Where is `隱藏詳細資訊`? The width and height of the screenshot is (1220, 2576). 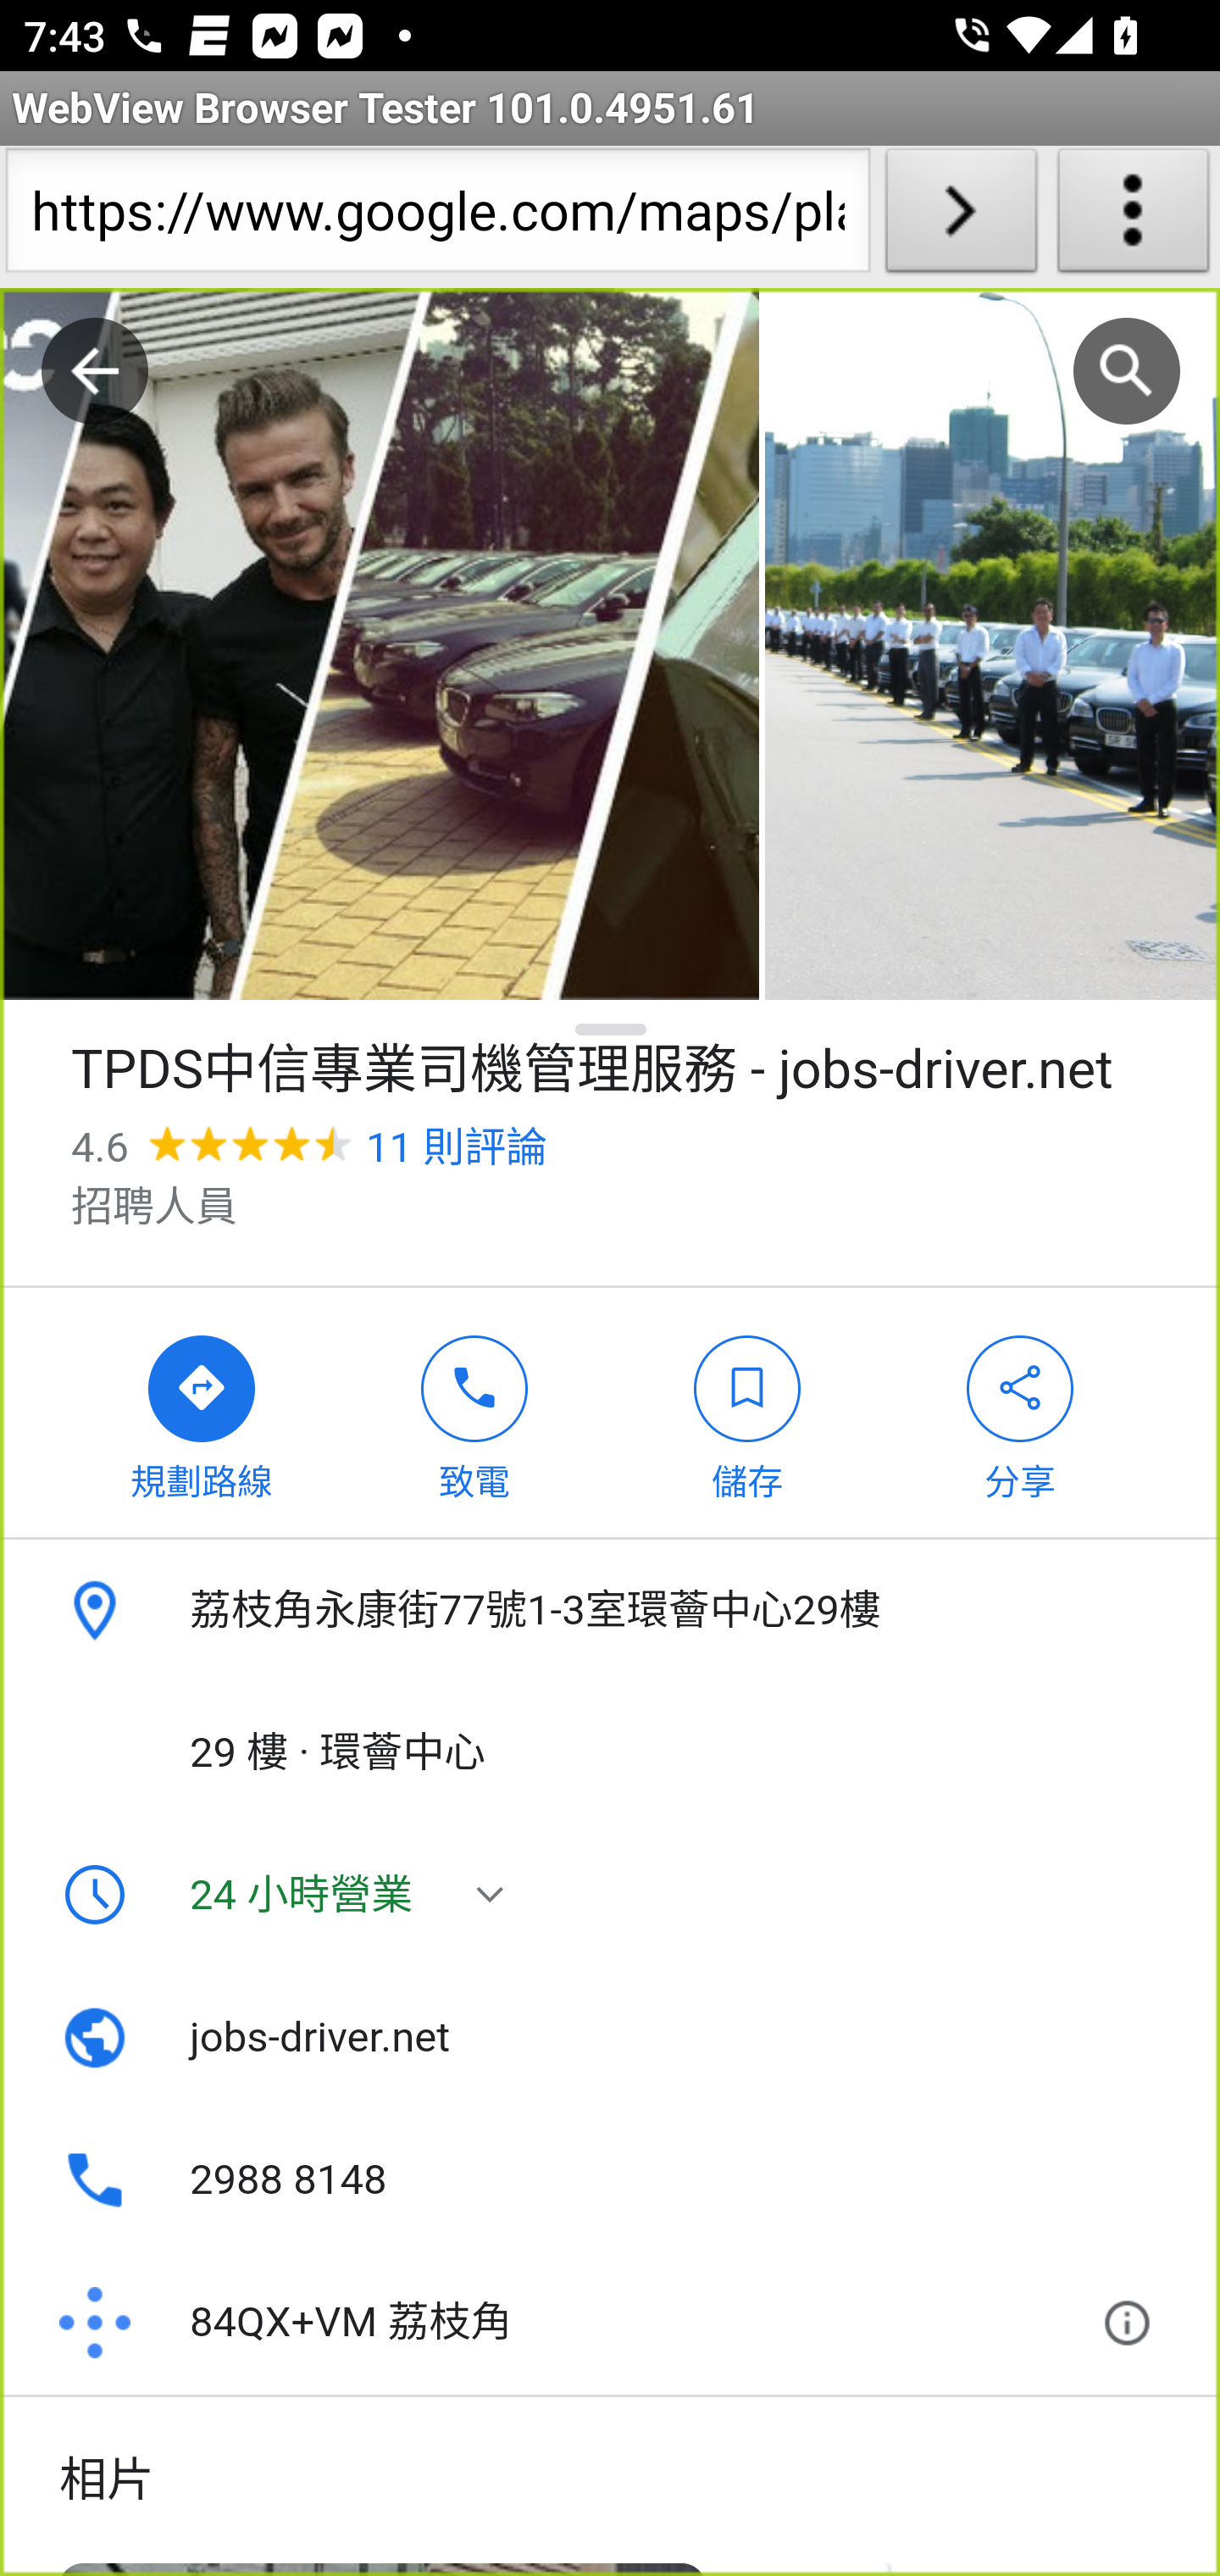 隱藏詳細資訊 is located at coordinates (612, 1029).